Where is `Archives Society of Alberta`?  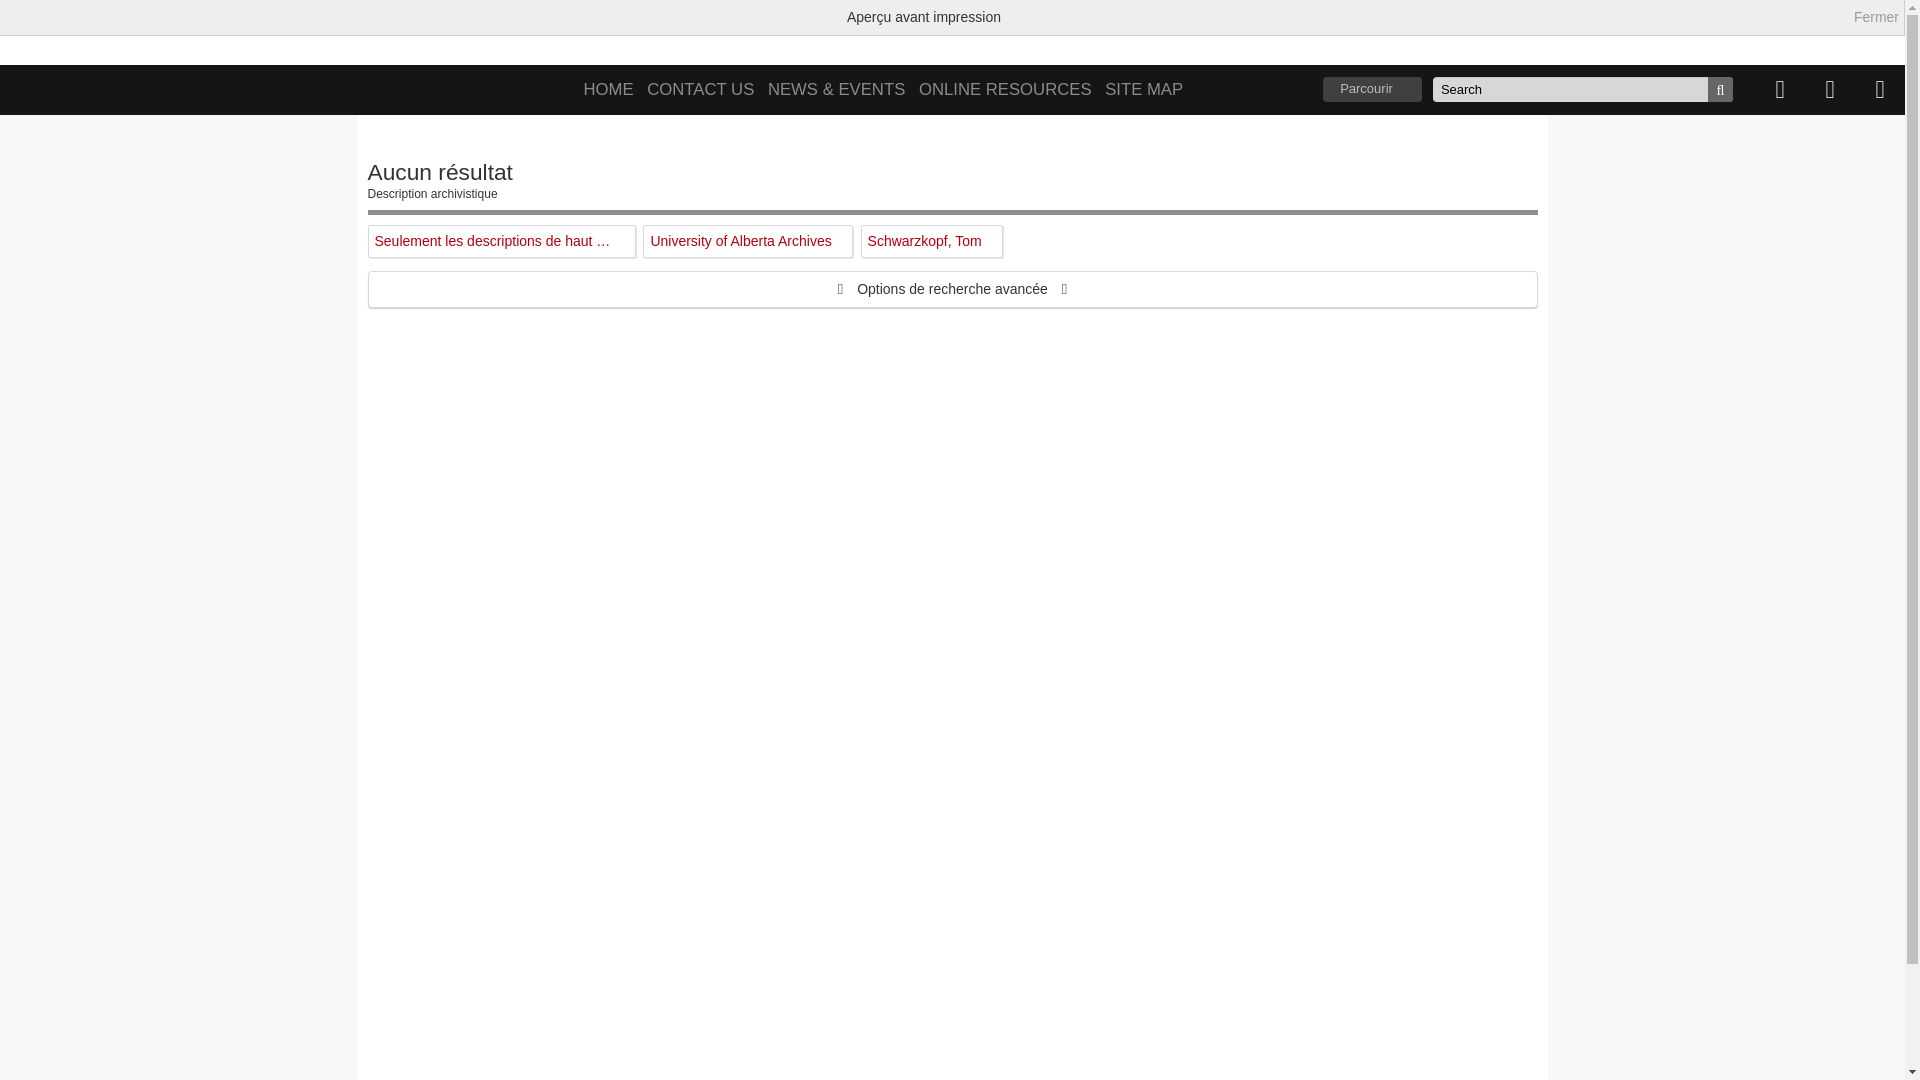
Archives Society of Alberta is located at coordinates (686, 30).